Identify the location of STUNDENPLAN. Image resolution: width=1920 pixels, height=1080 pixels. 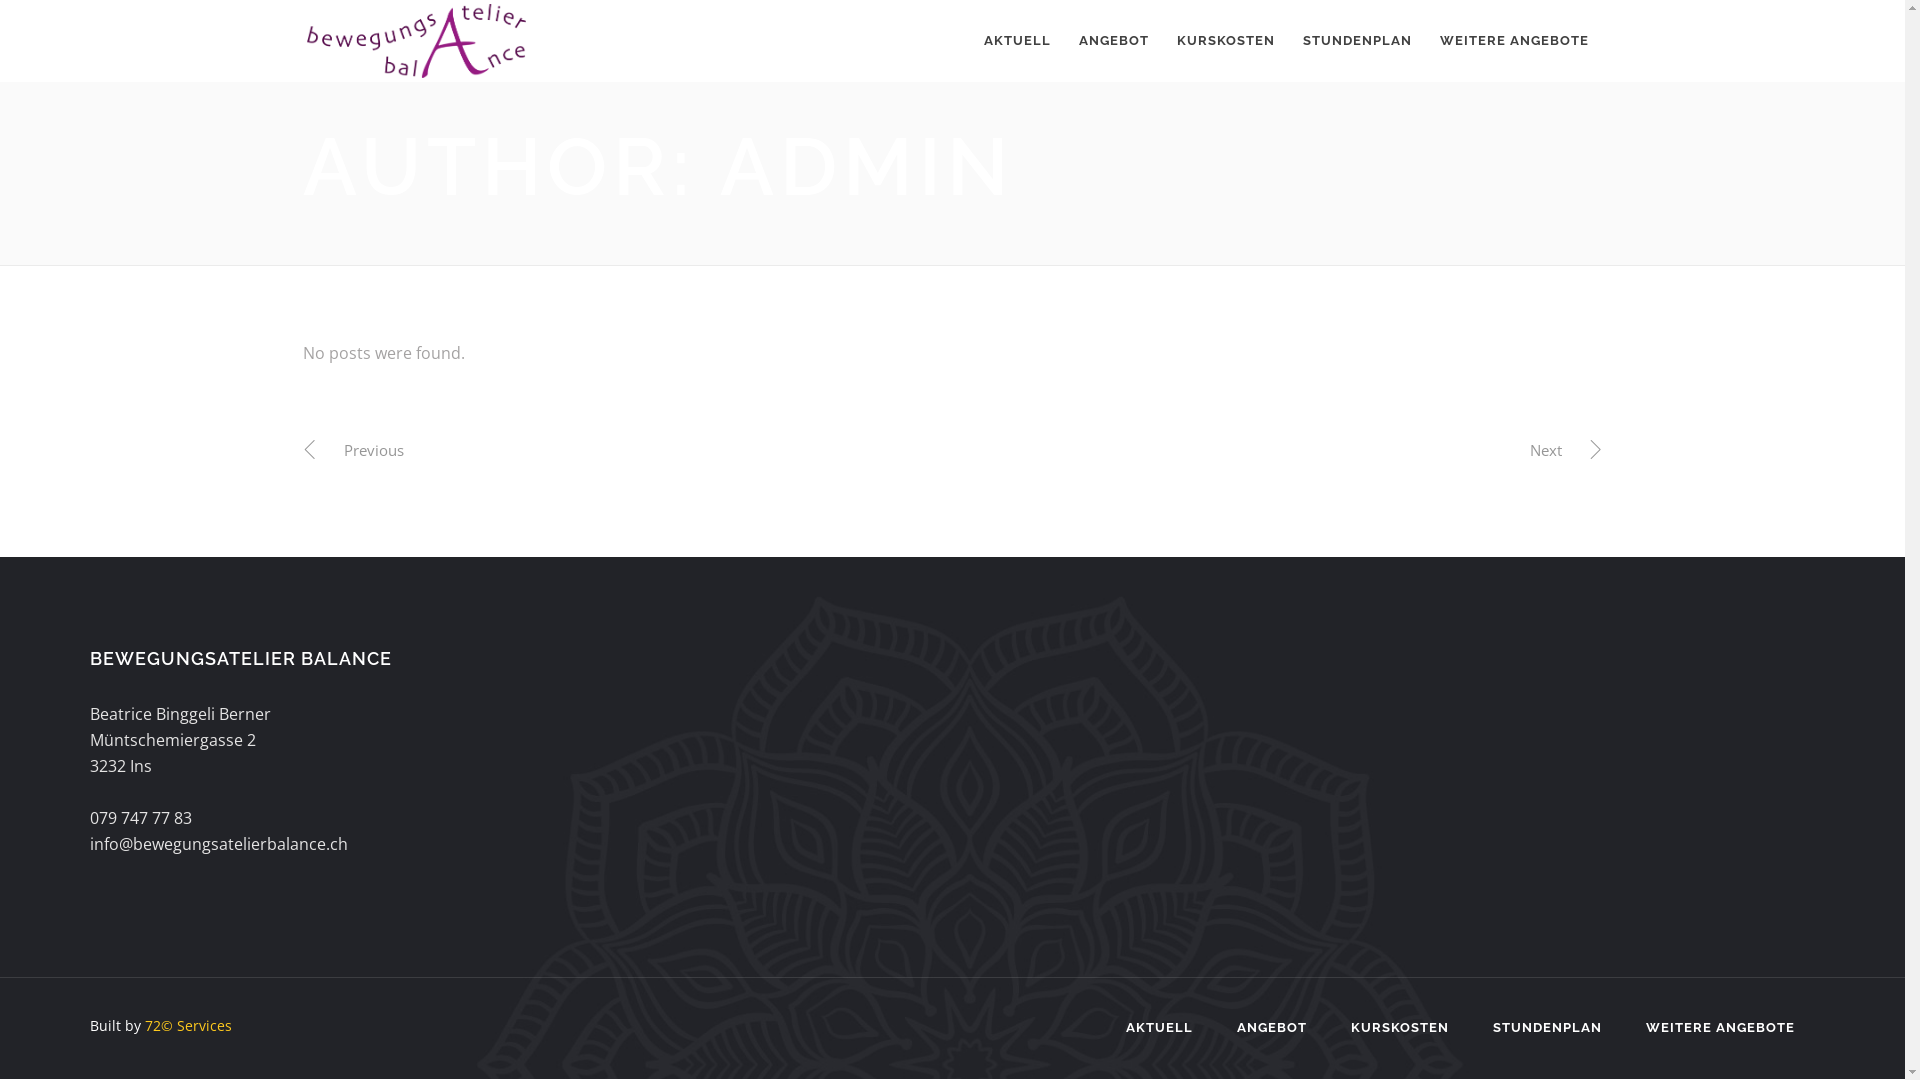
(1548, 1028).